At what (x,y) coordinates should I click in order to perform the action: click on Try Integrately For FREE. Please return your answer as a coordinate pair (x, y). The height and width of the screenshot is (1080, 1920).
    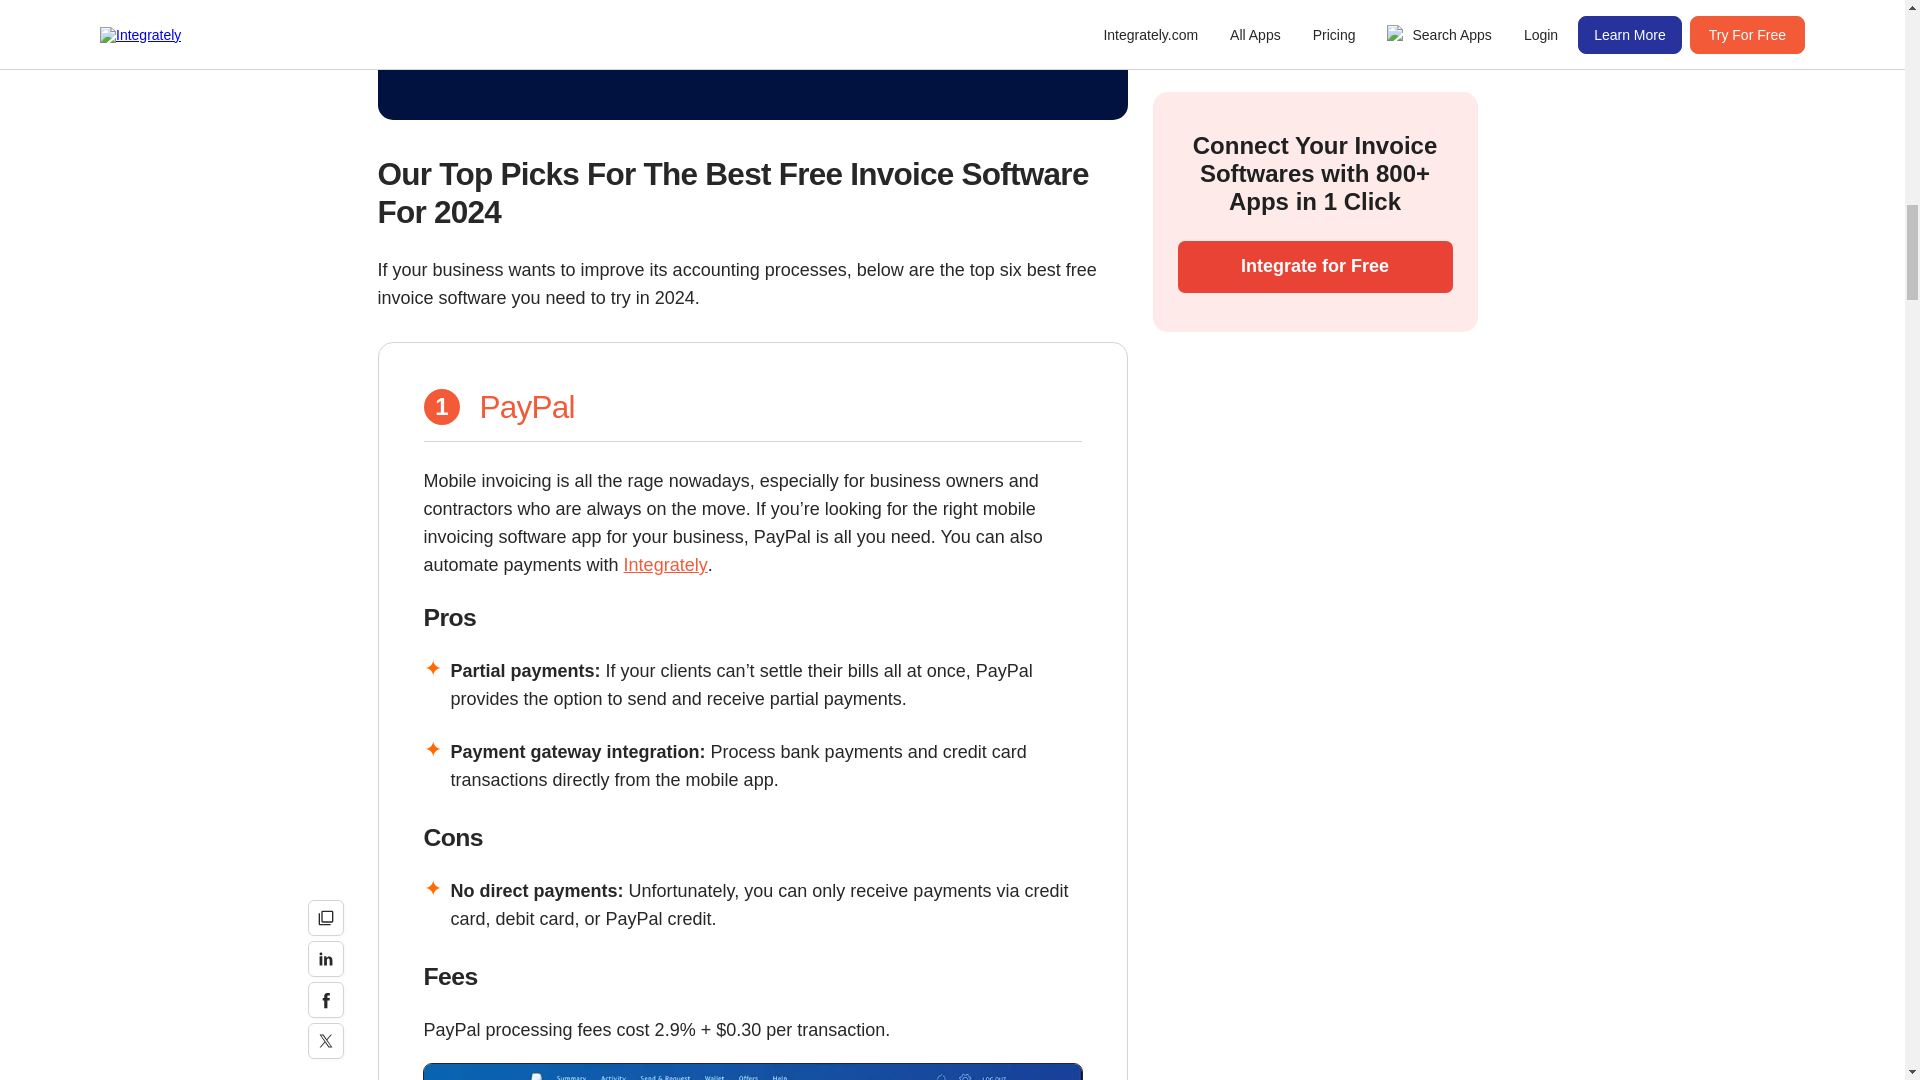
    Looking at the image, I should click on (751, 35).